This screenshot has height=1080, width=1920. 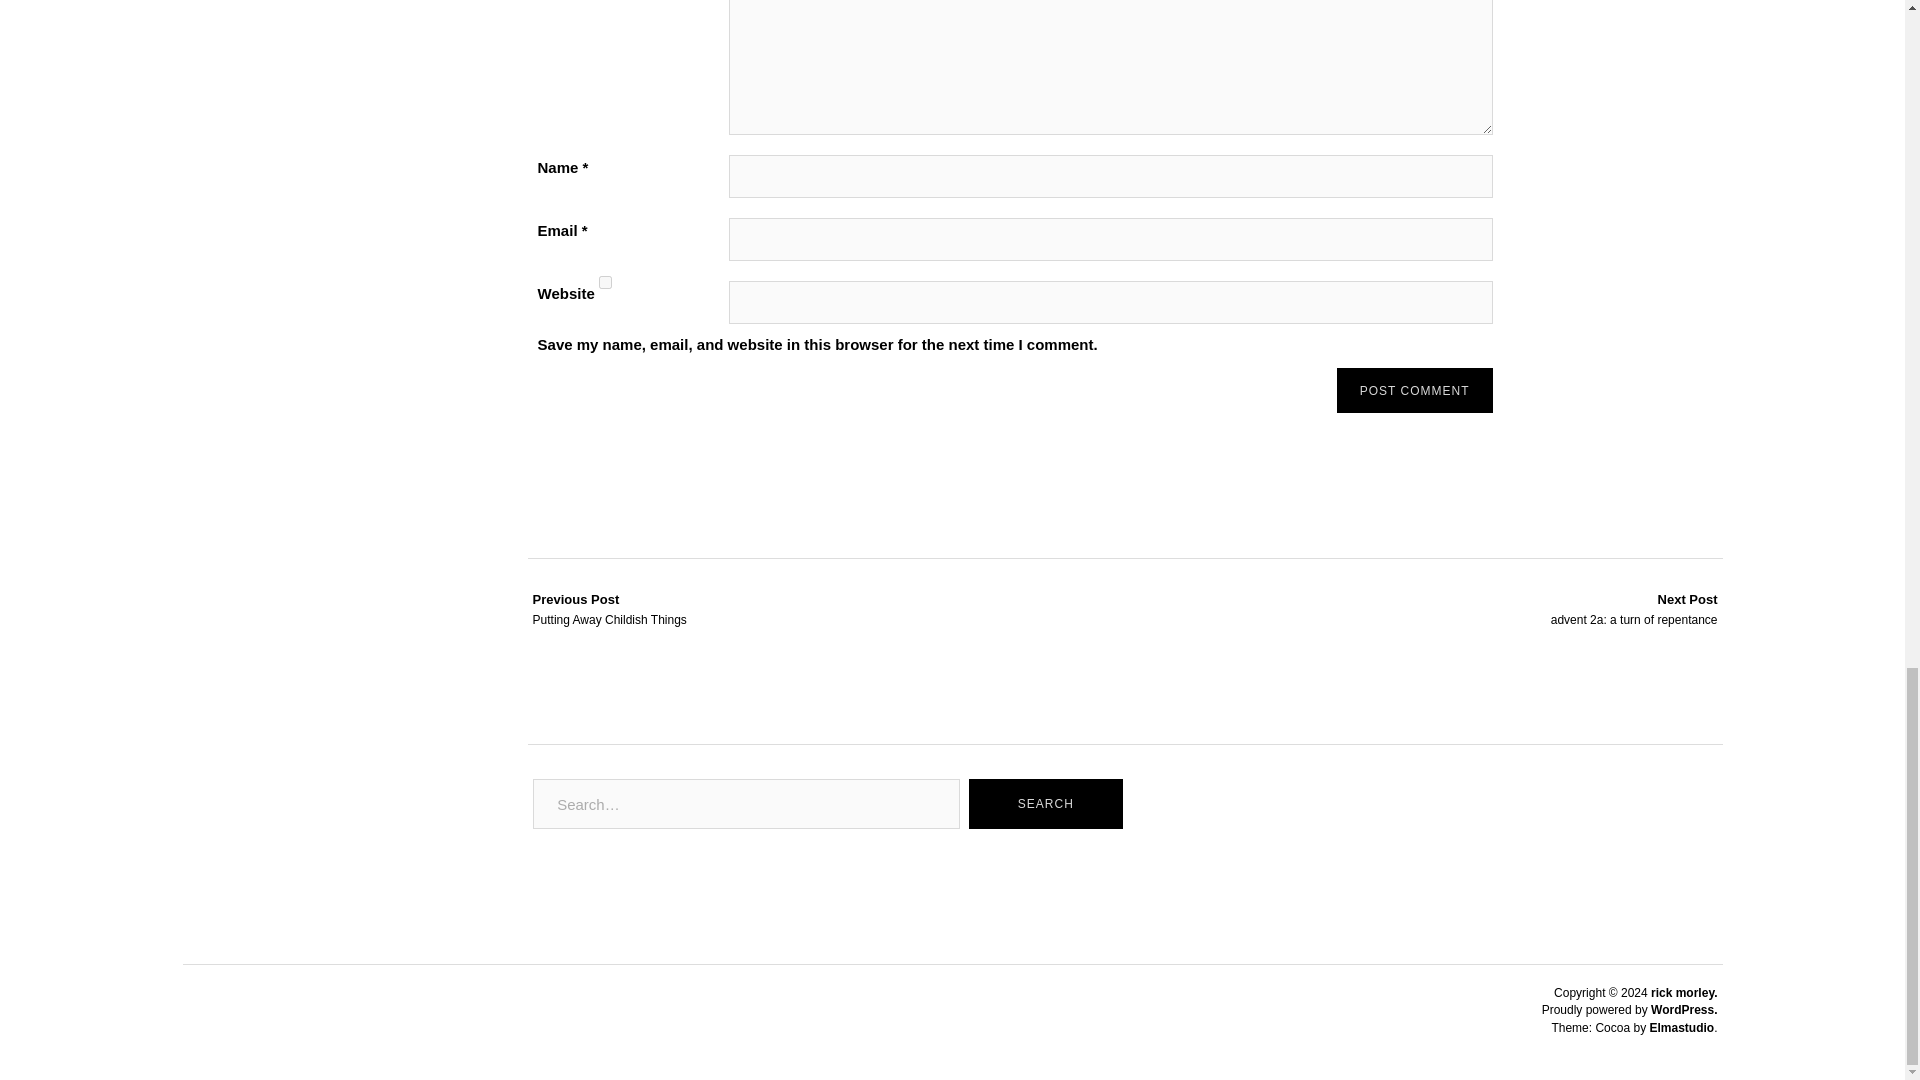 What do you see at coordinates (1684, 993) in the screenshot?
I see `rick morley.` at bounding box center [1684, 993].